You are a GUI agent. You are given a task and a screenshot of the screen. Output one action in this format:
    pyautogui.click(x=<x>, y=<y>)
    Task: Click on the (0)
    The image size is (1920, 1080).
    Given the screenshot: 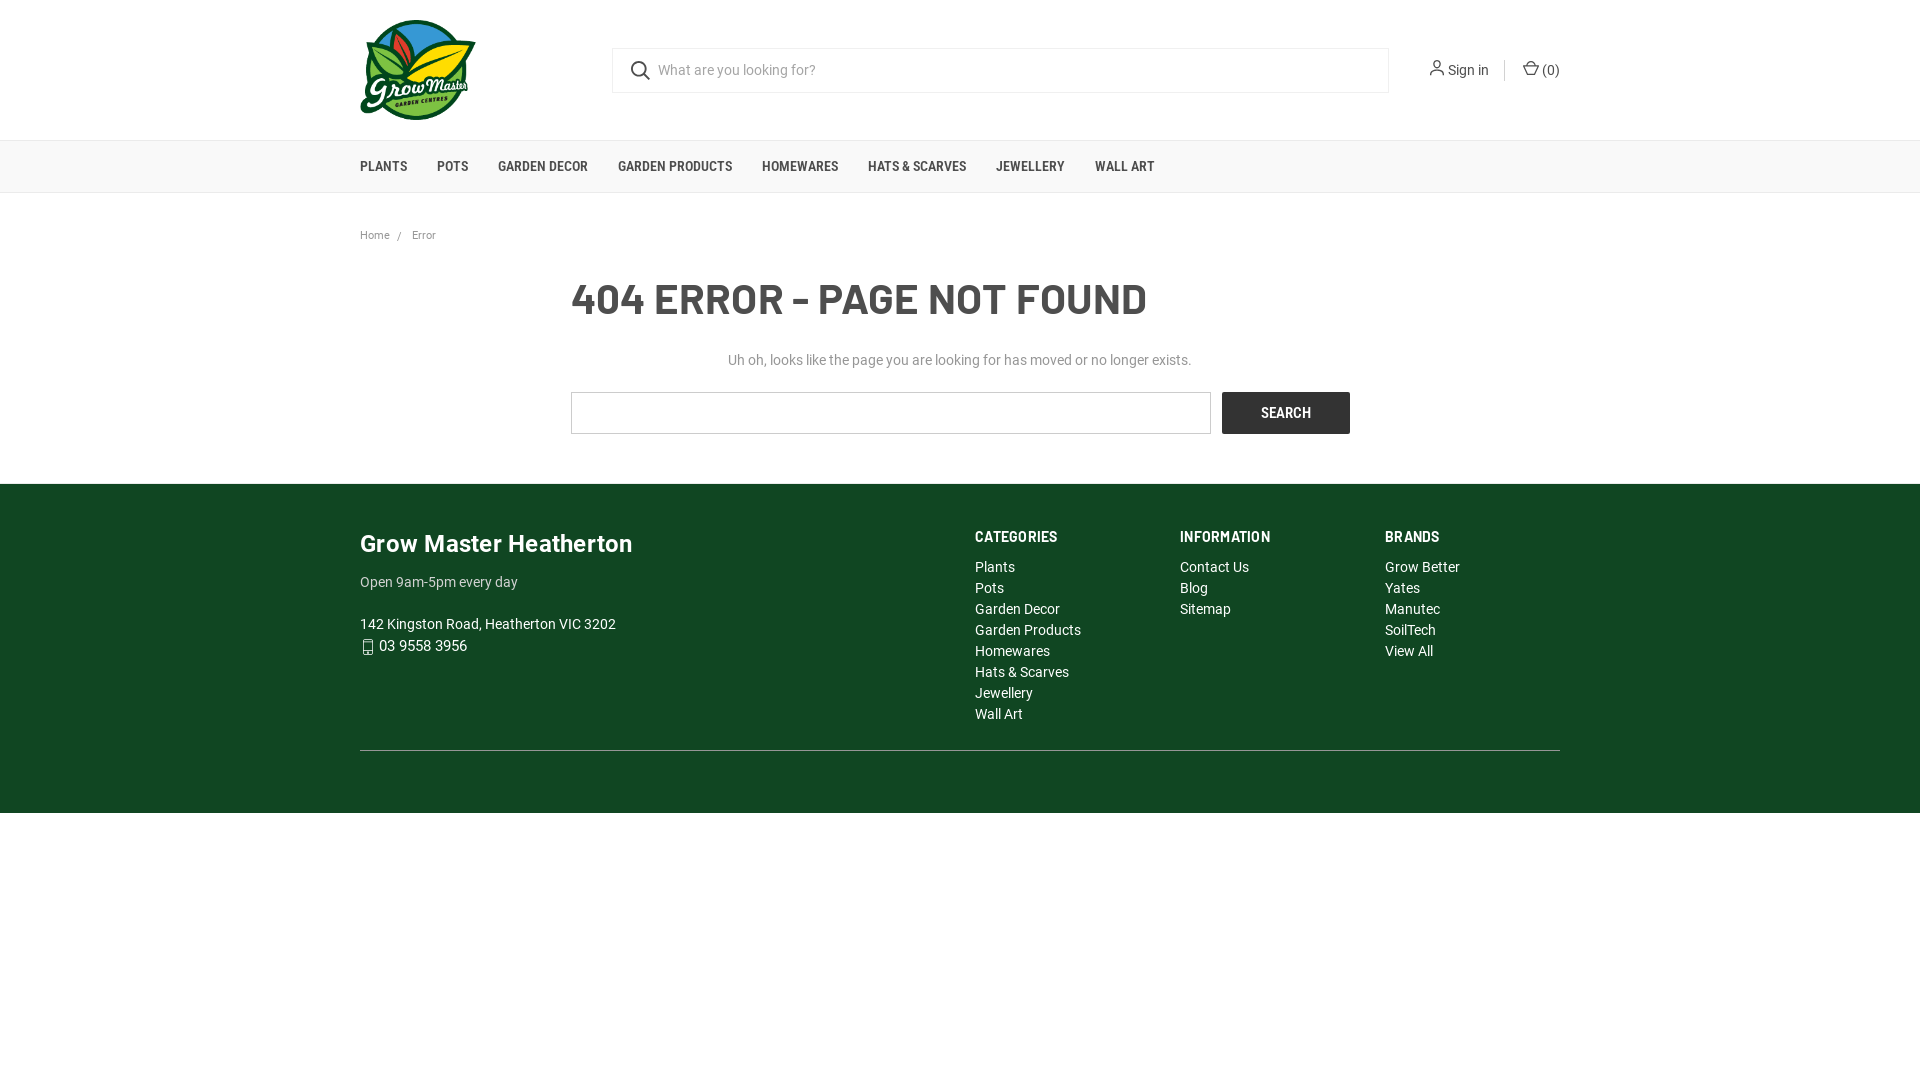 What is the action you would take?
    pyautogui.click(x=1540, y=70)
    